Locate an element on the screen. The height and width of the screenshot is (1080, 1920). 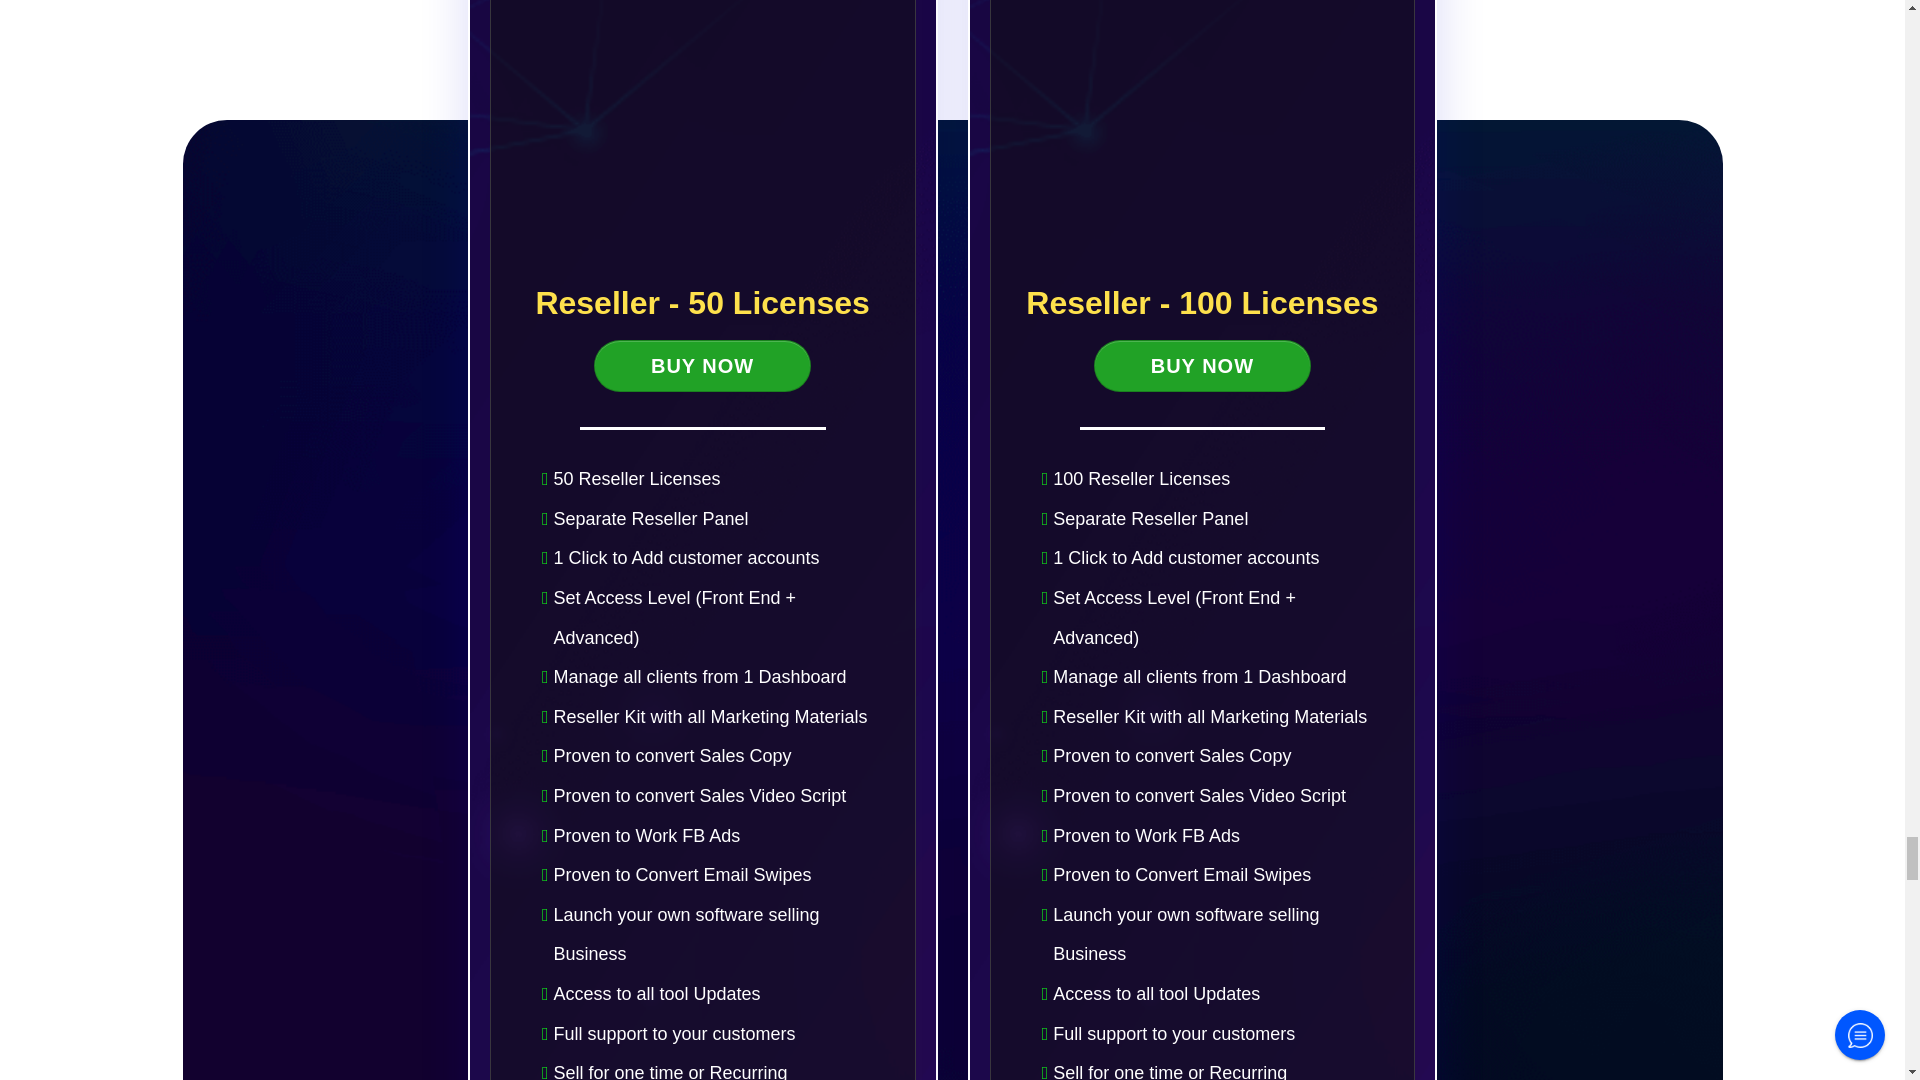
BUY NOW is located at coordinates (702, 366).